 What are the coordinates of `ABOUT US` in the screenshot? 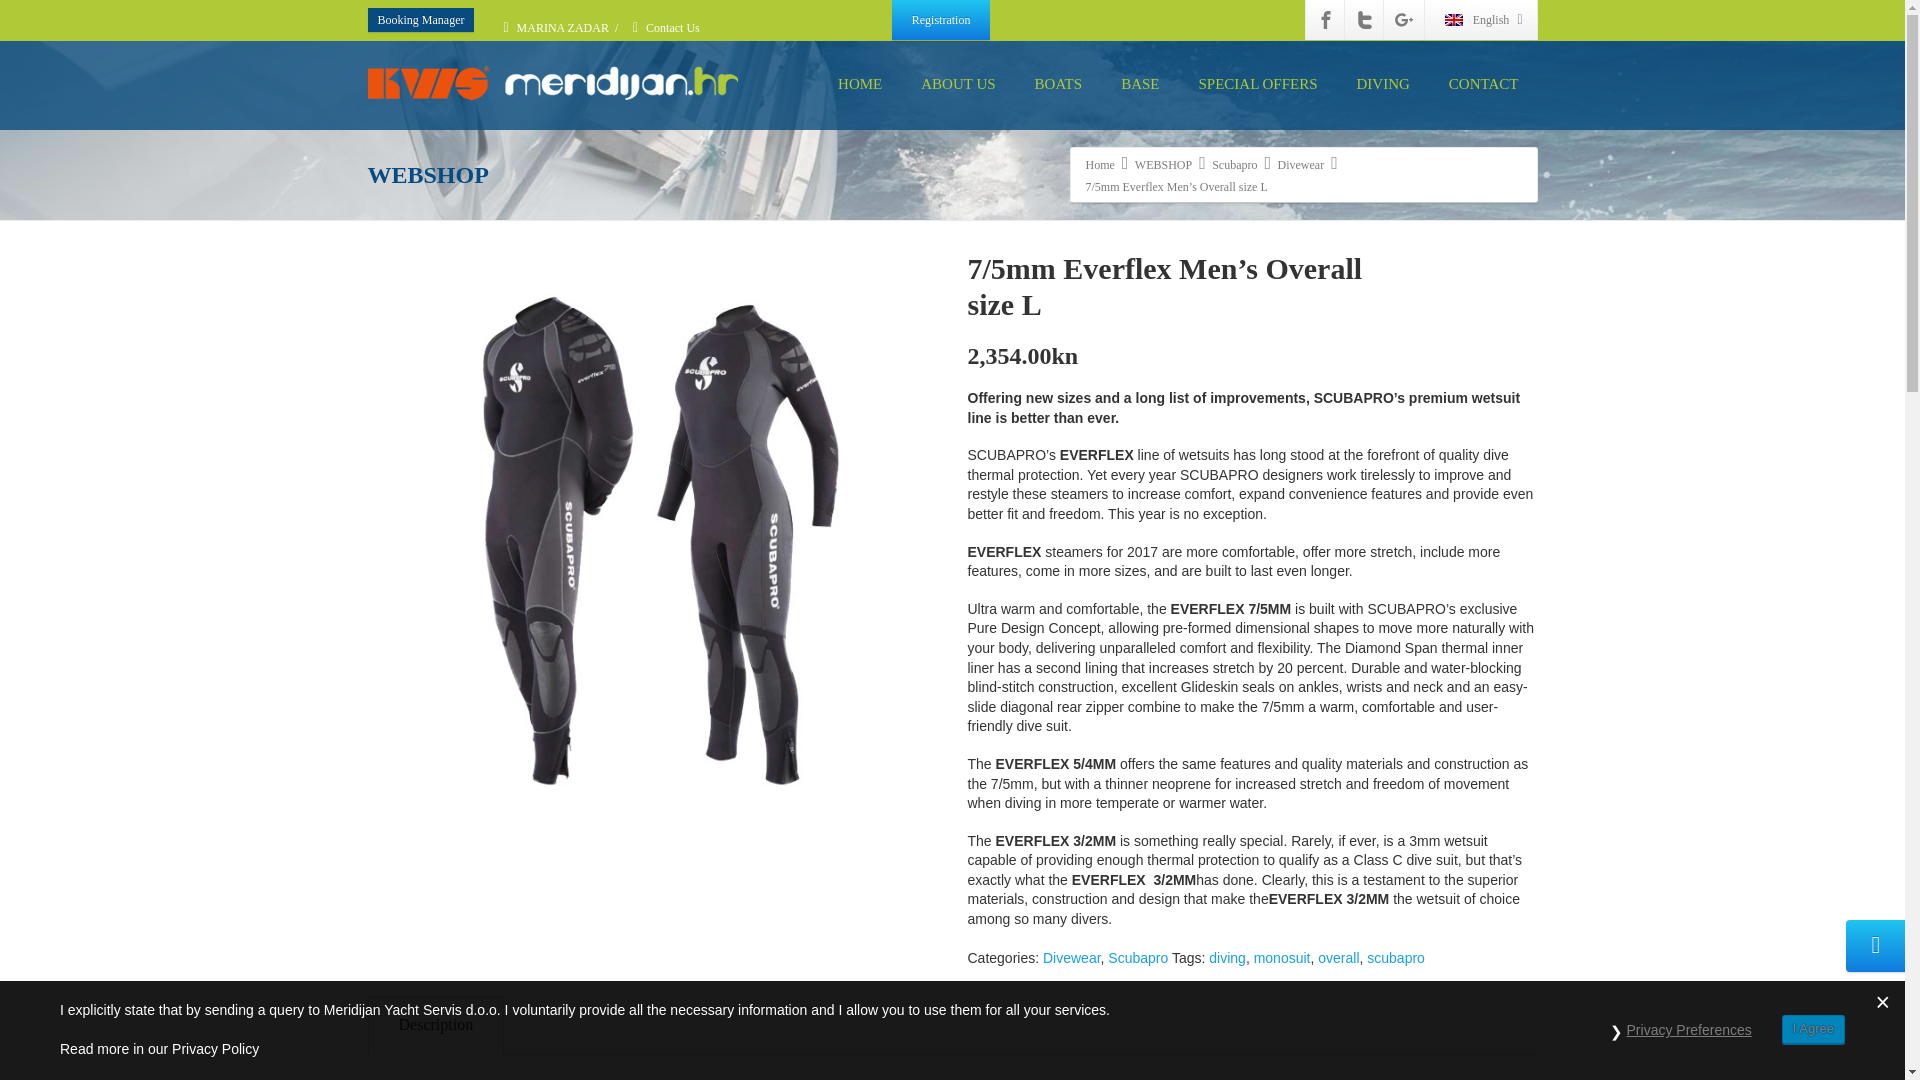 It's located at (958, 85).